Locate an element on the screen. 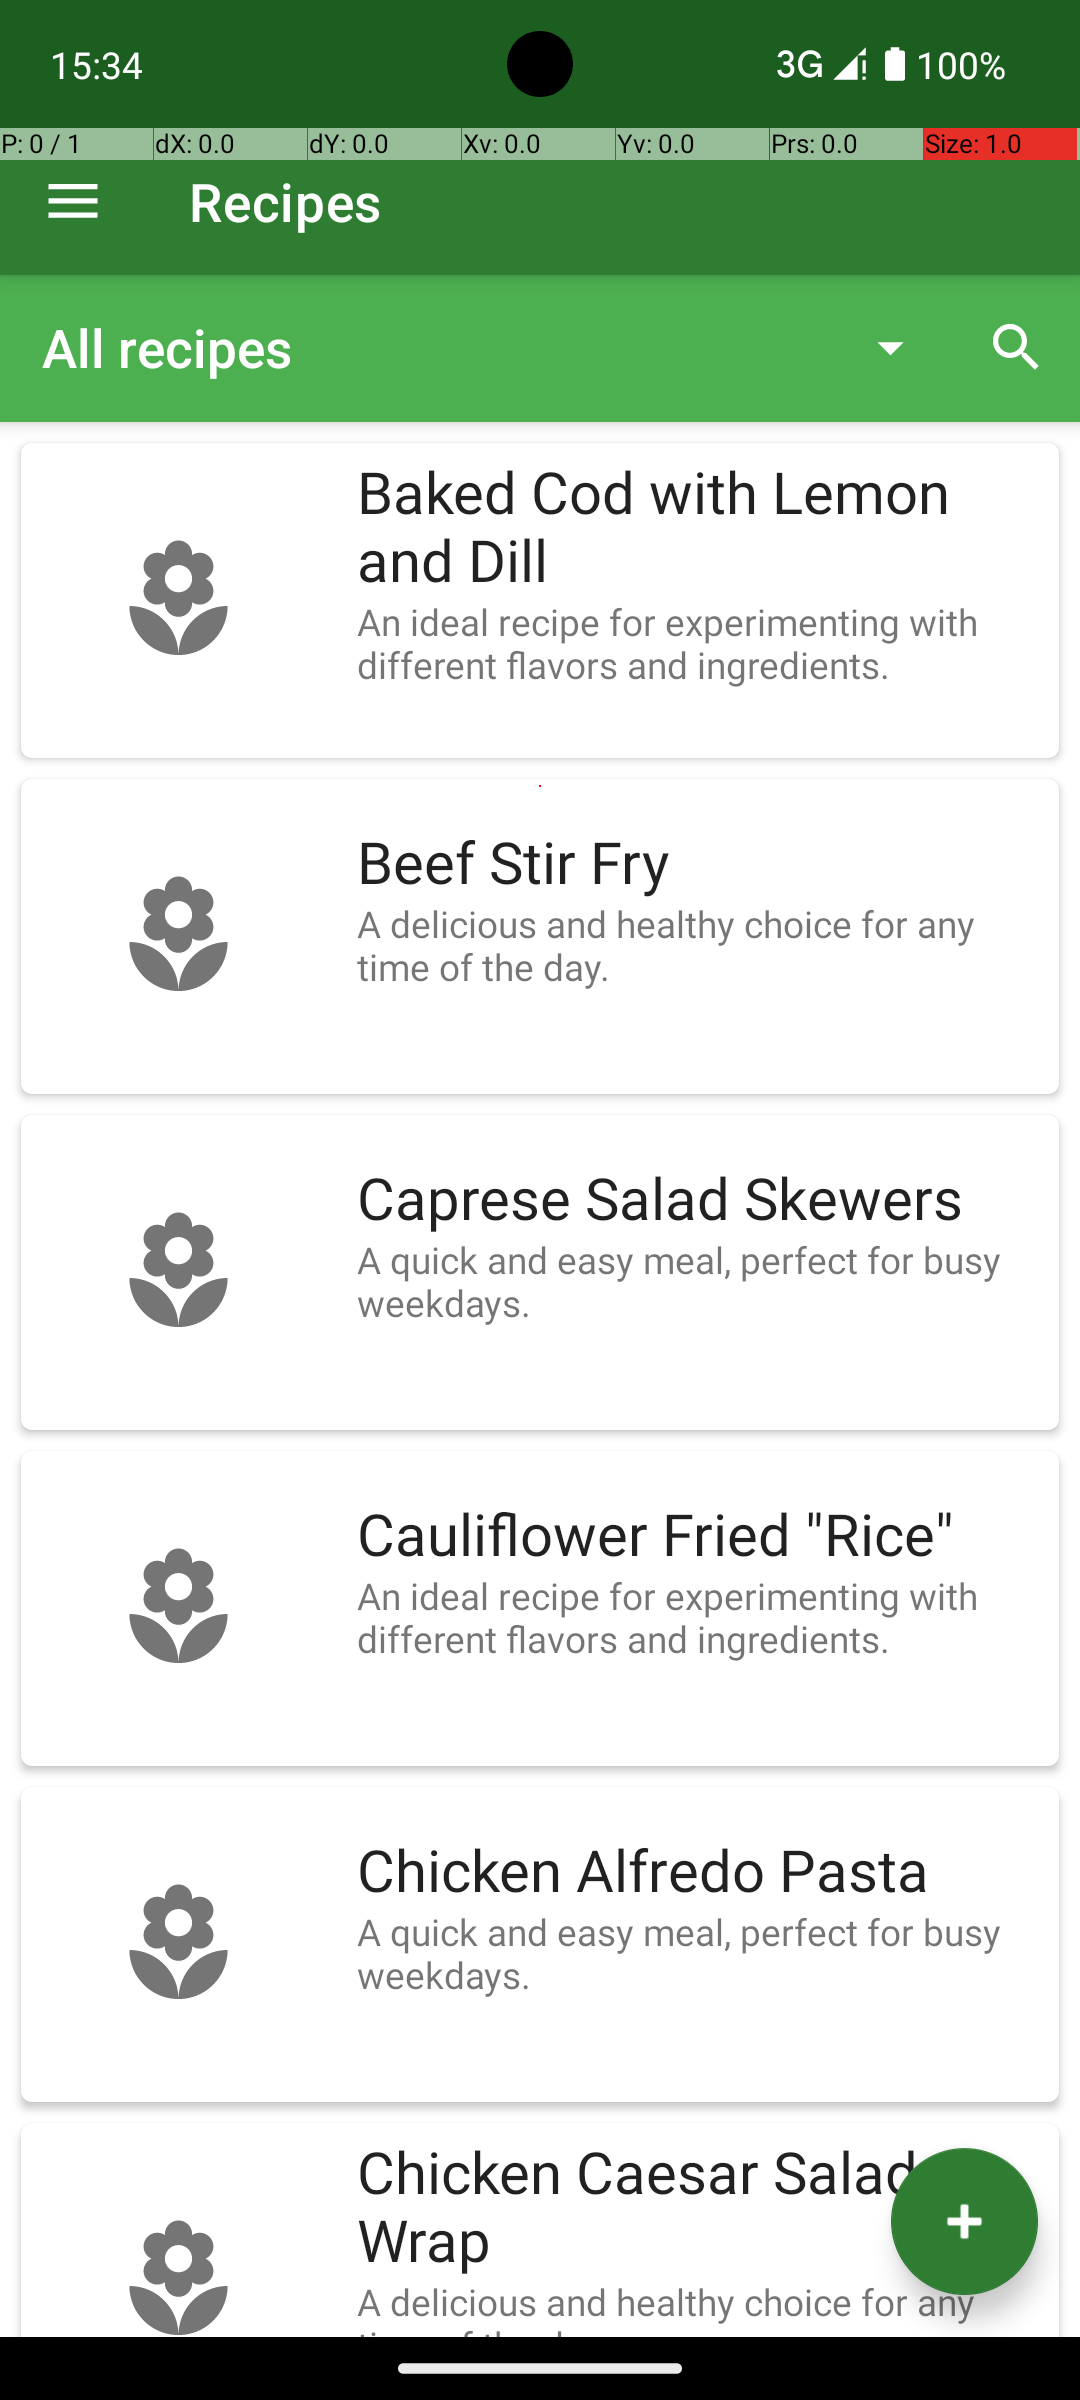 This screenshot has width=1080, height=2400. Chicken Alfredo Pasta is located at coordinates (698, 1872).